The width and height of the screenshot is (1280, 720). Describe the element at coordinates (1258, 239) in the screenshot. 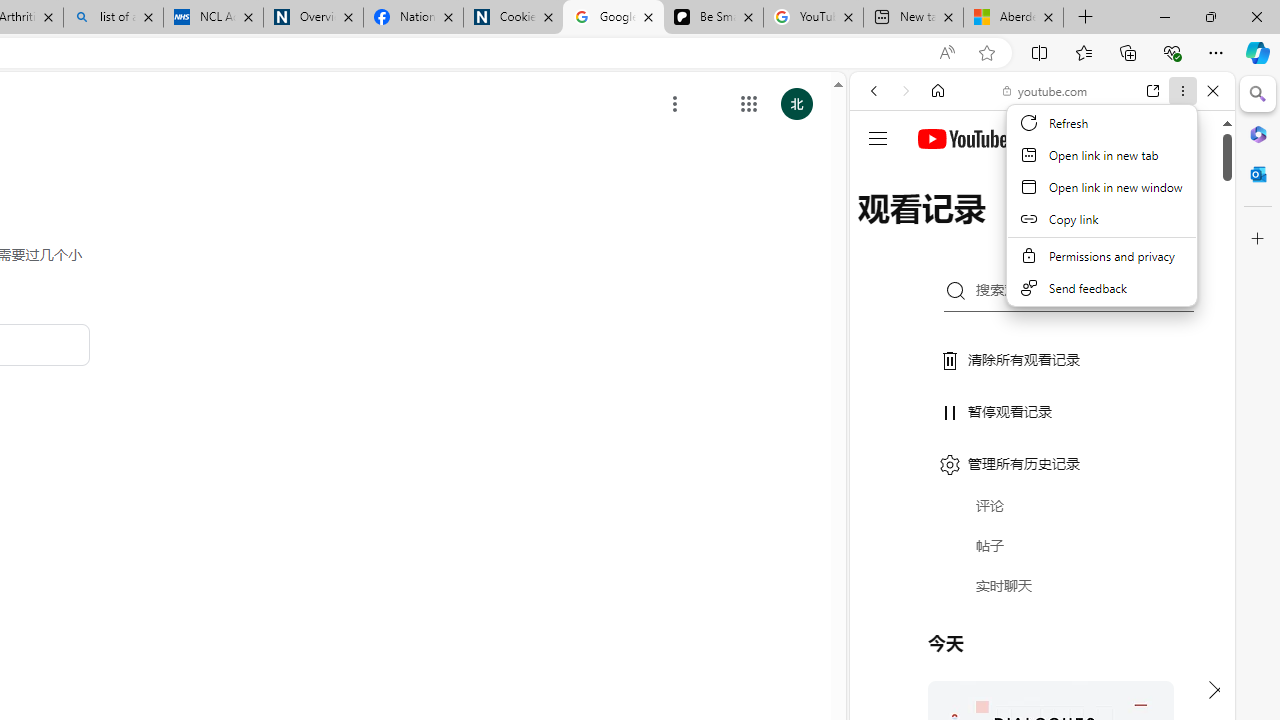

I see `Close Customize pane` at that location.